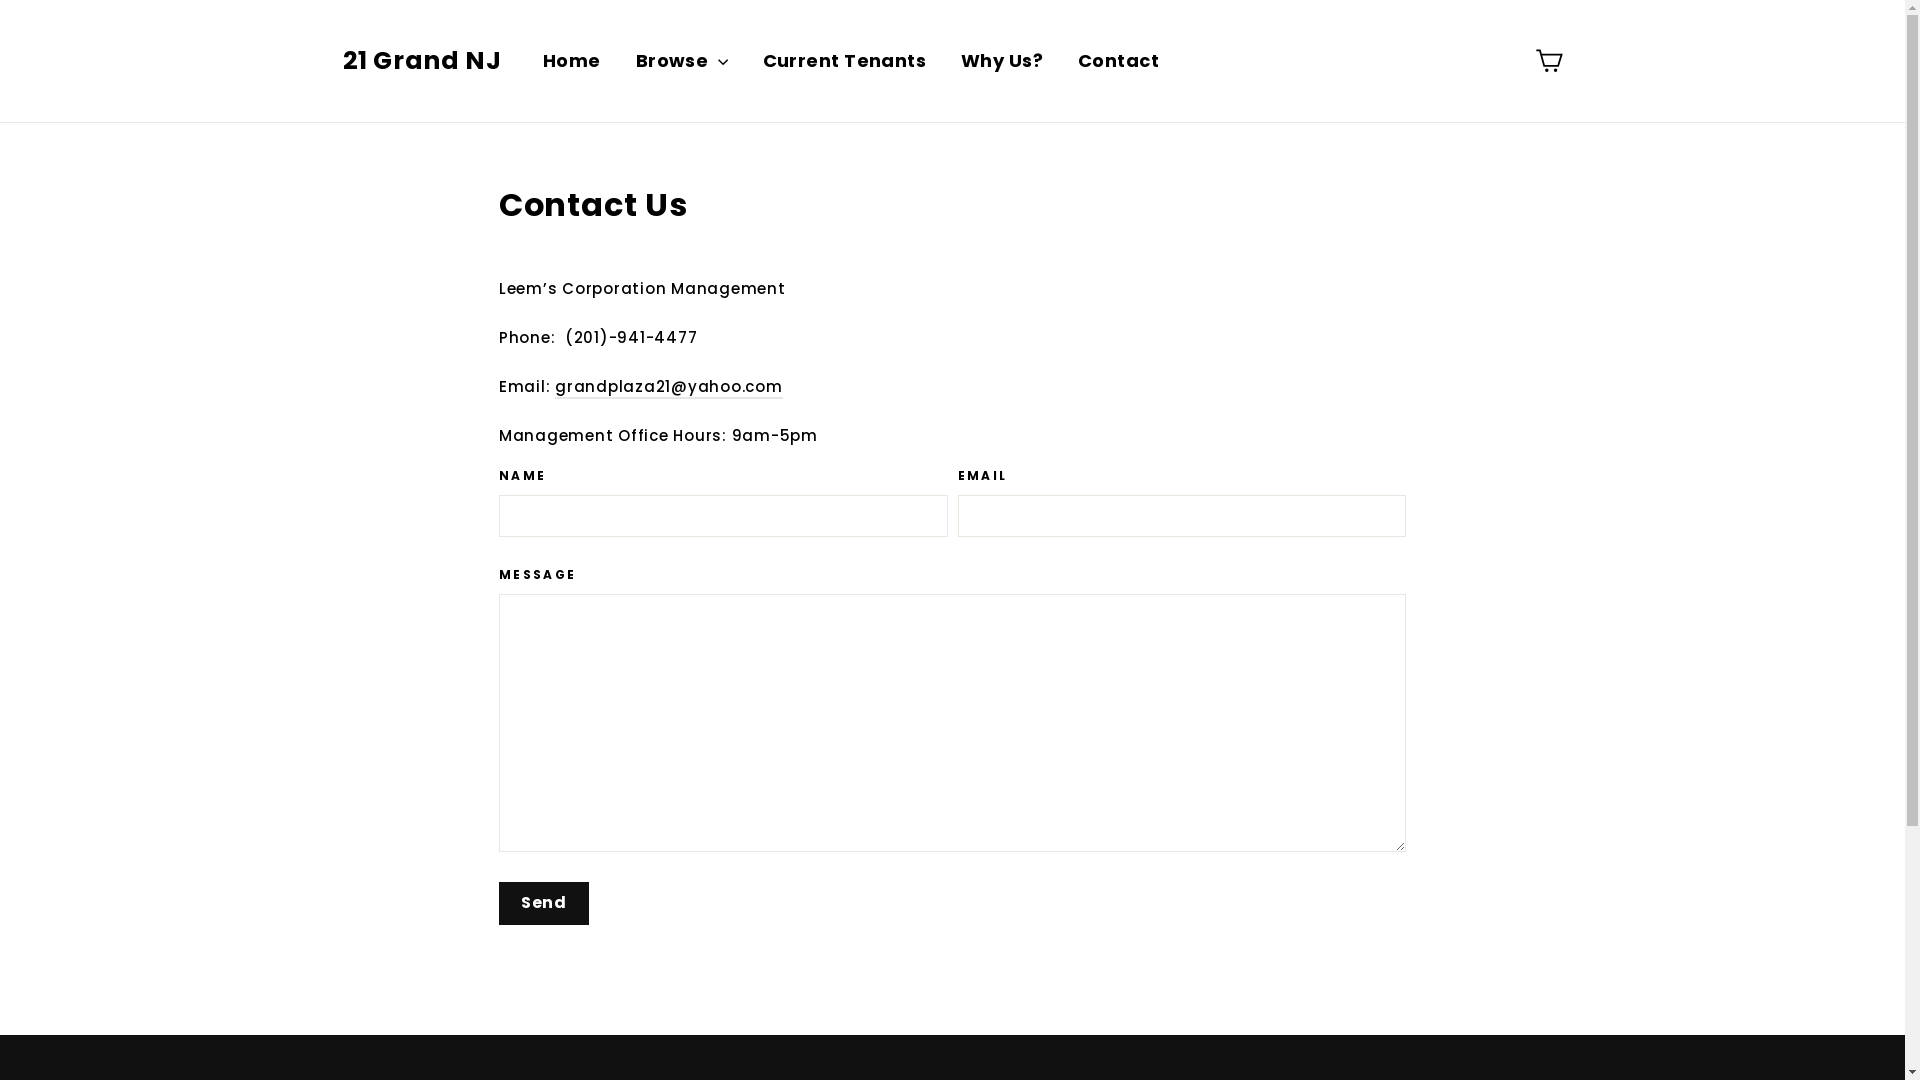 The image size is (1920, 1080). What do you see at coordinates (544, 904) in the screenshot?
I see `Send` at bounding box center [544, 904].